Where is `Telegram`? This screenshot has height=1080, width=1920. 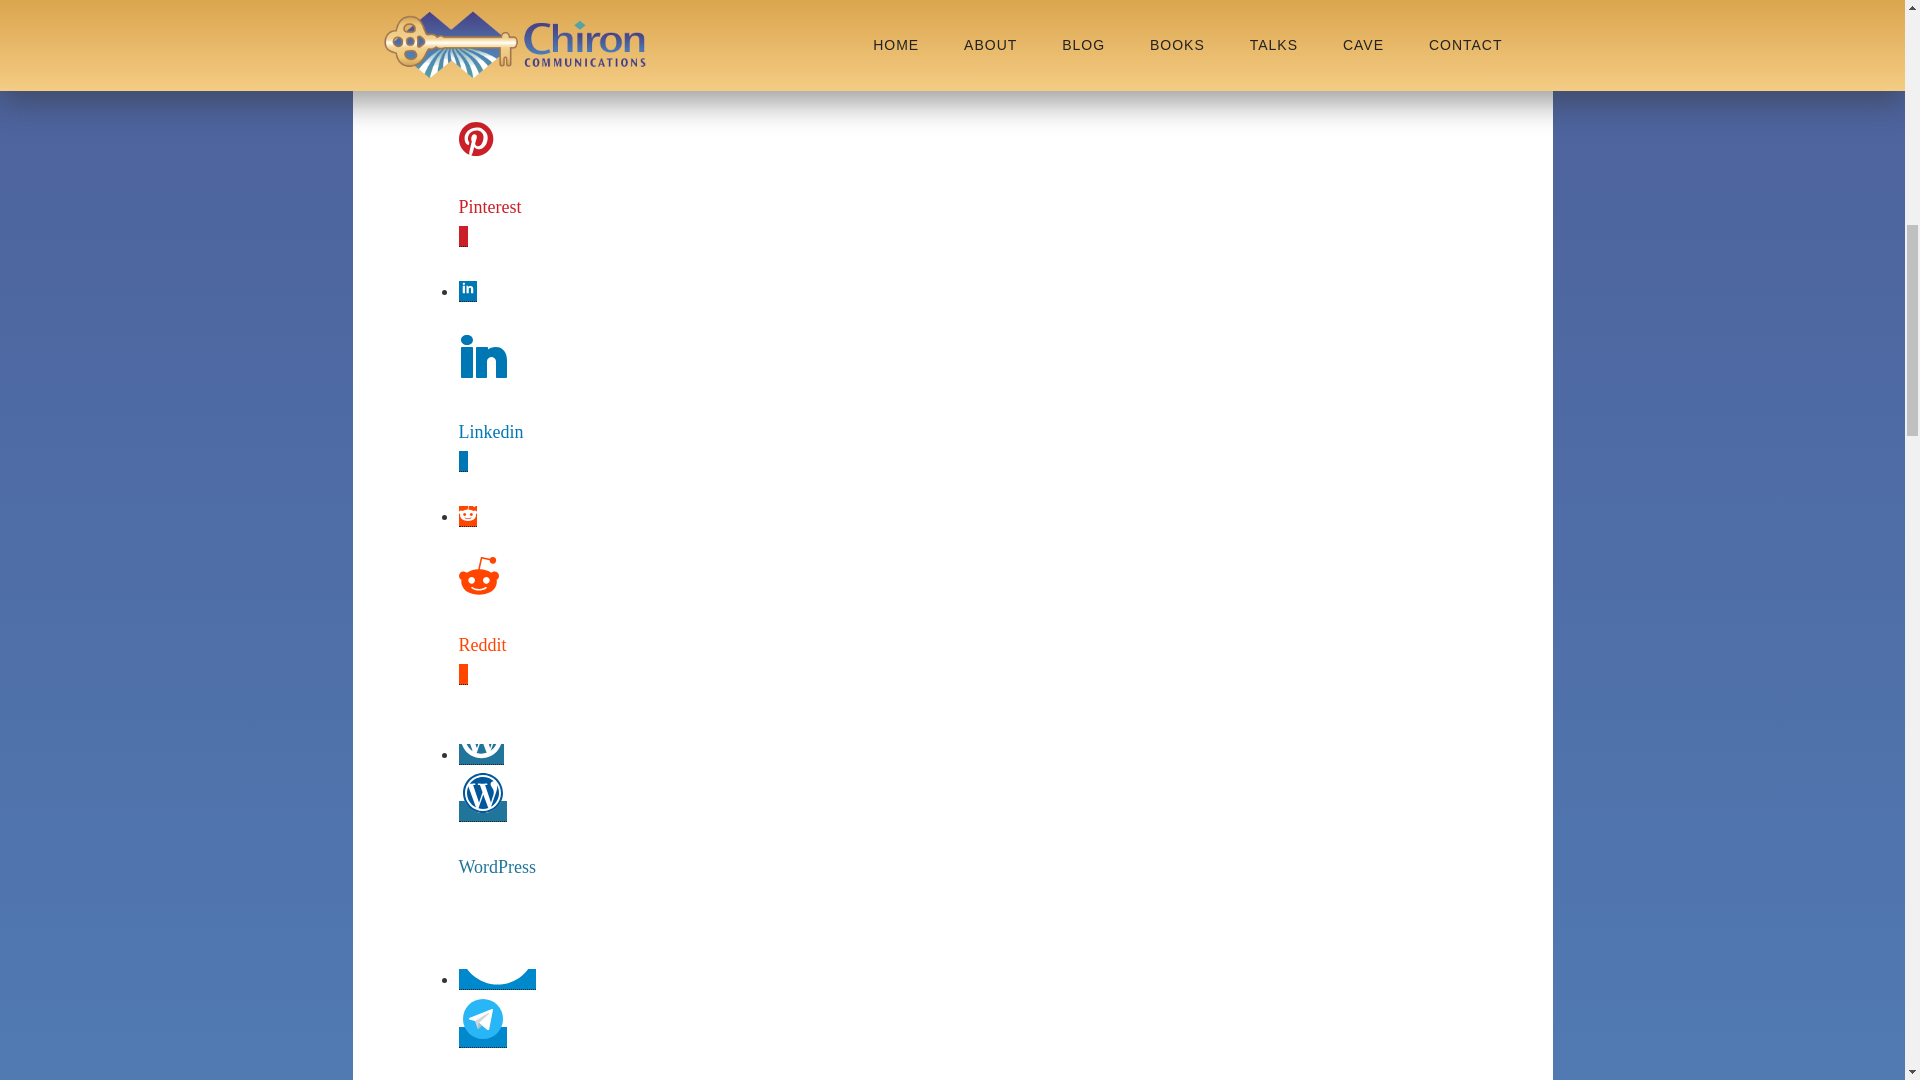
Telegram is located at coordinates (496, 1078).